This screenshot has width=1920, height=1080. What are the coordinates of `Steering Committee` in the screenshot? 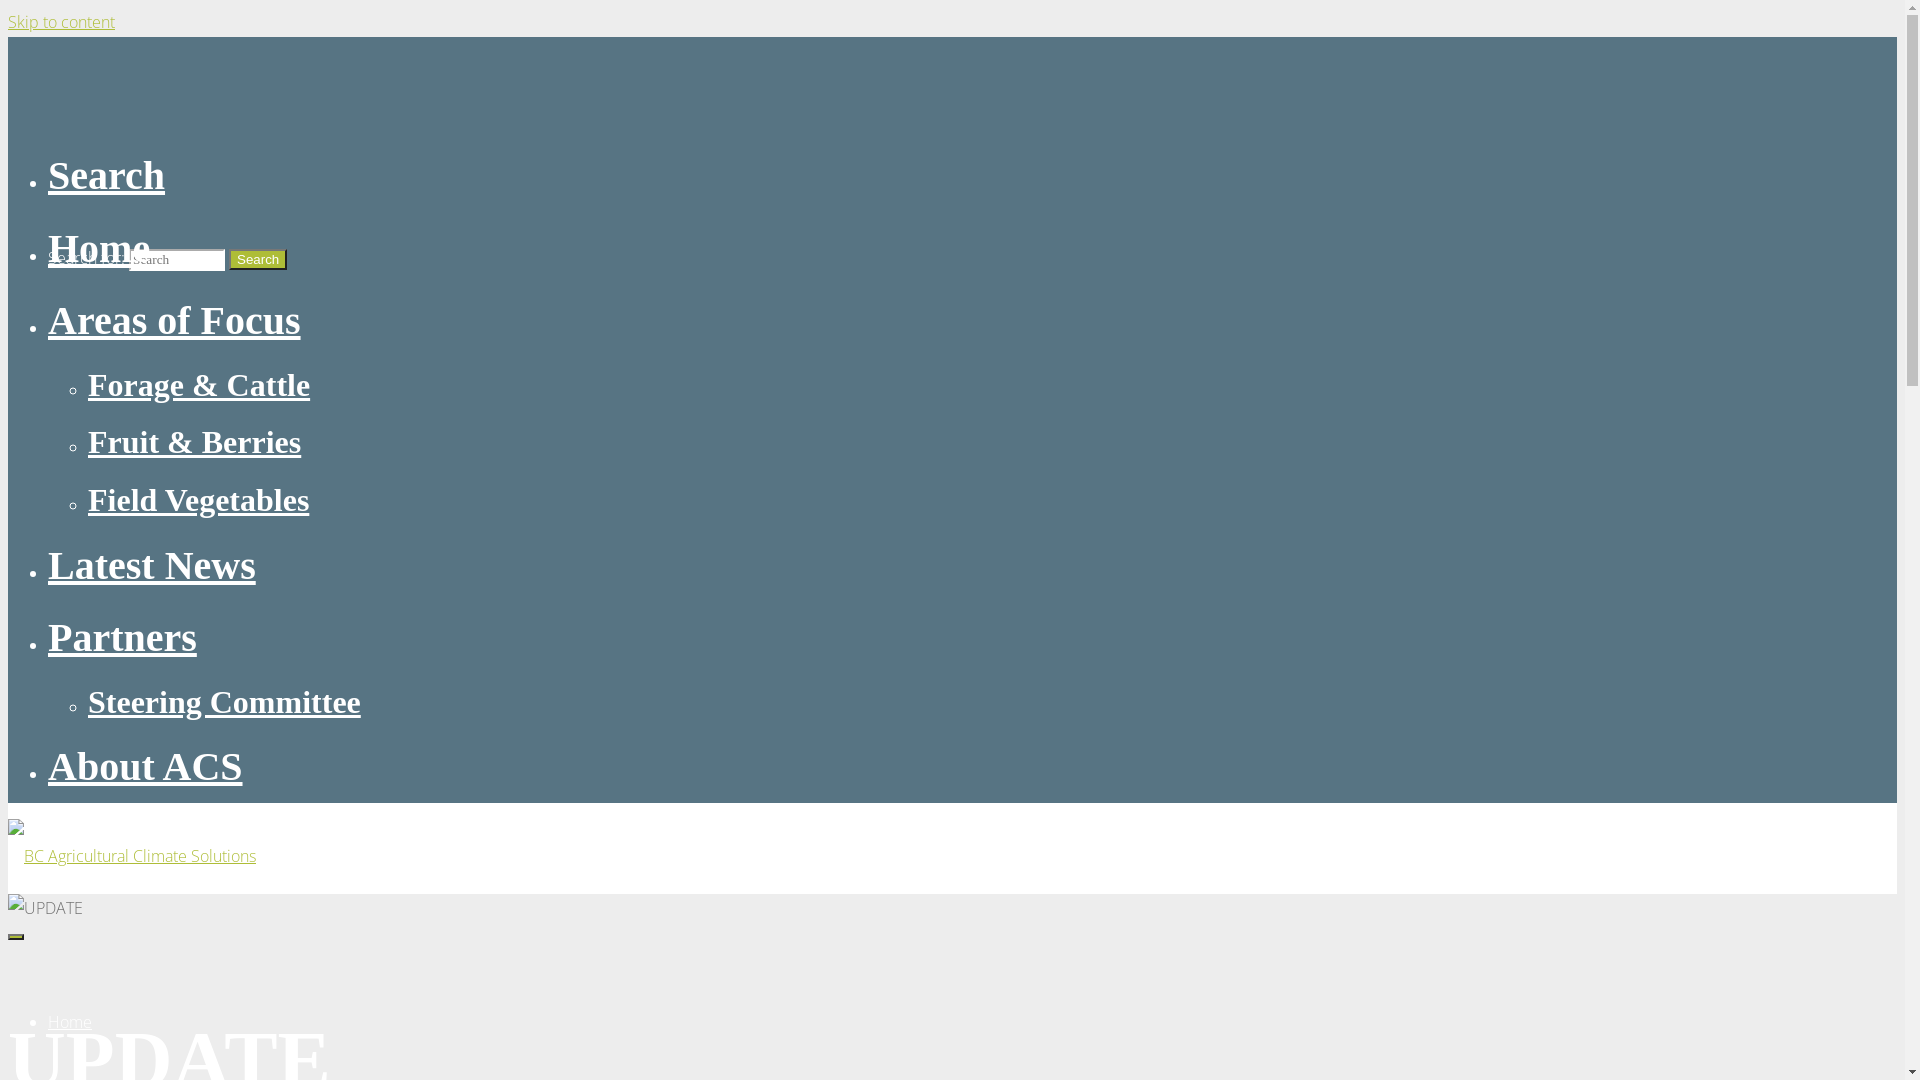 It's located at (224, 702).